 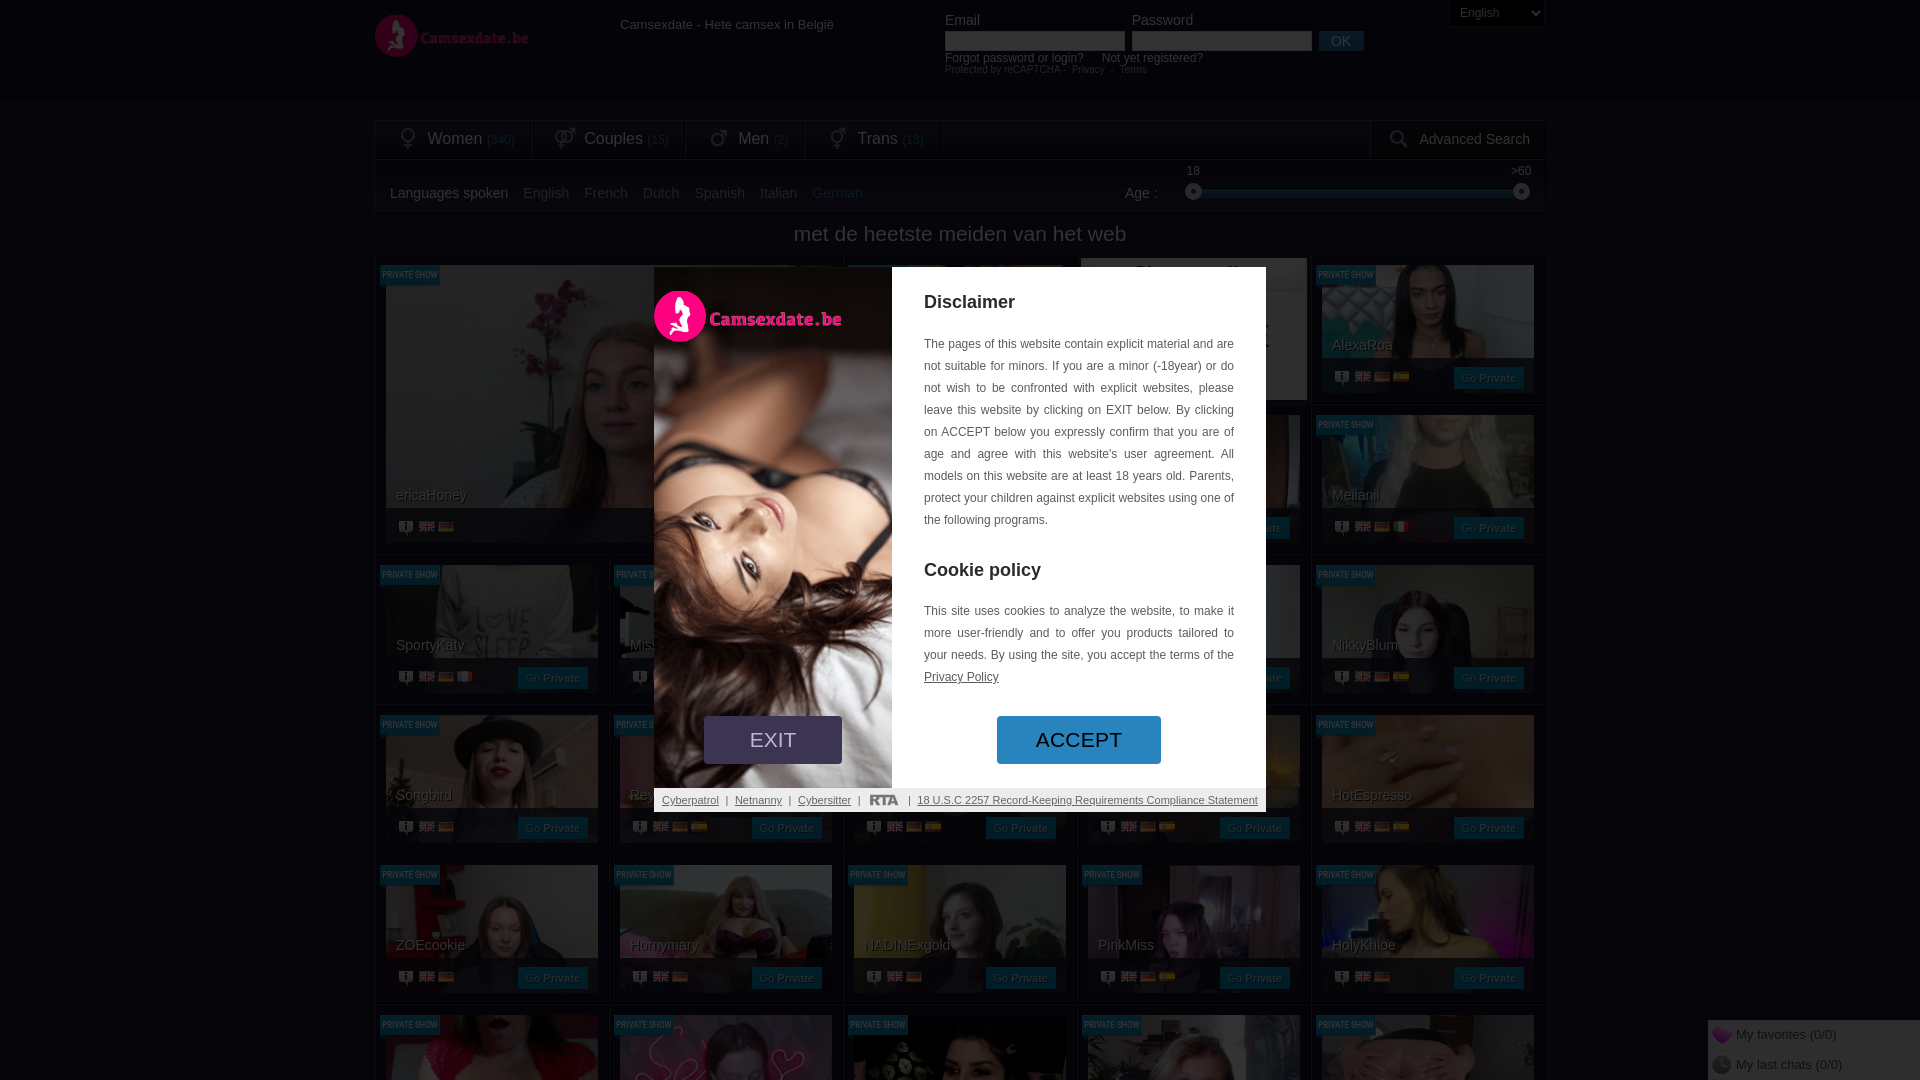 I want to click on Hornymary - Sexcam, so click(x=726, y=944).